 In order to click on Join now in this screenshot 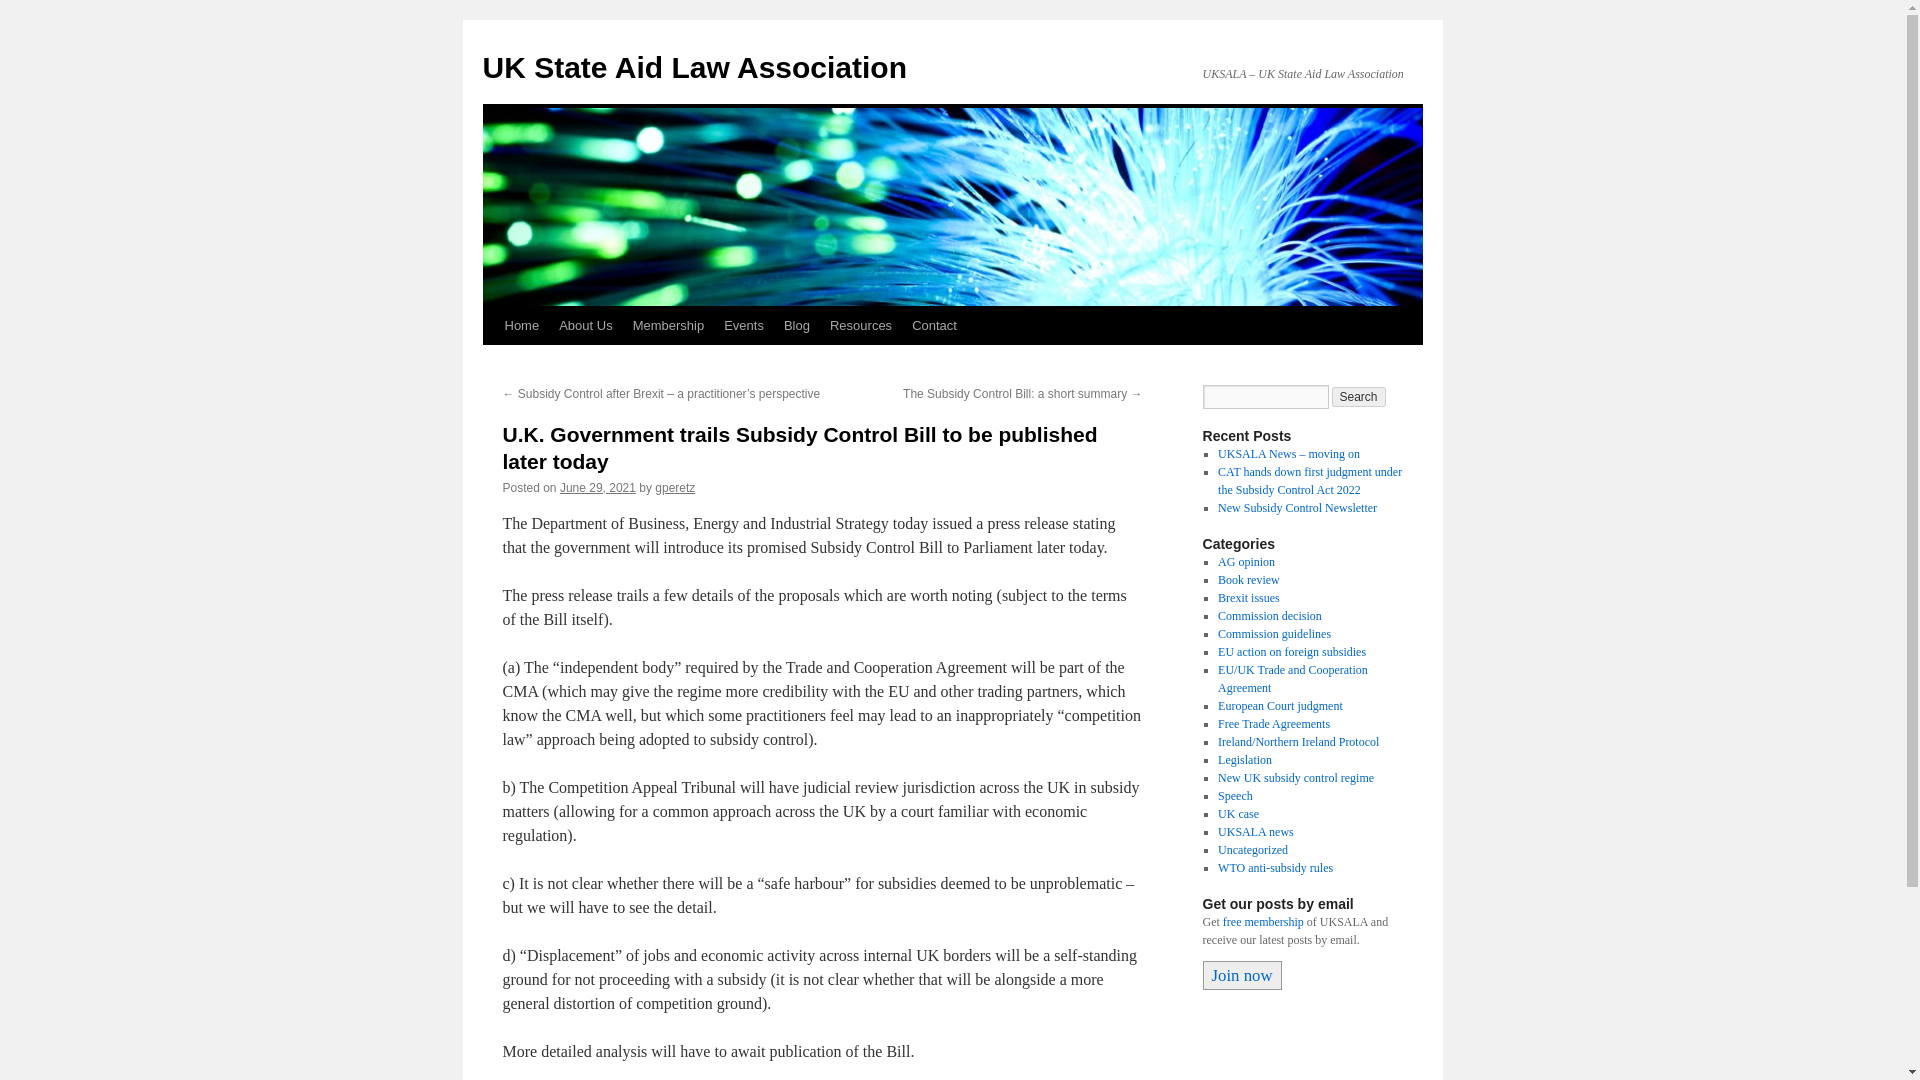, I will do `click(1240, 976)`.